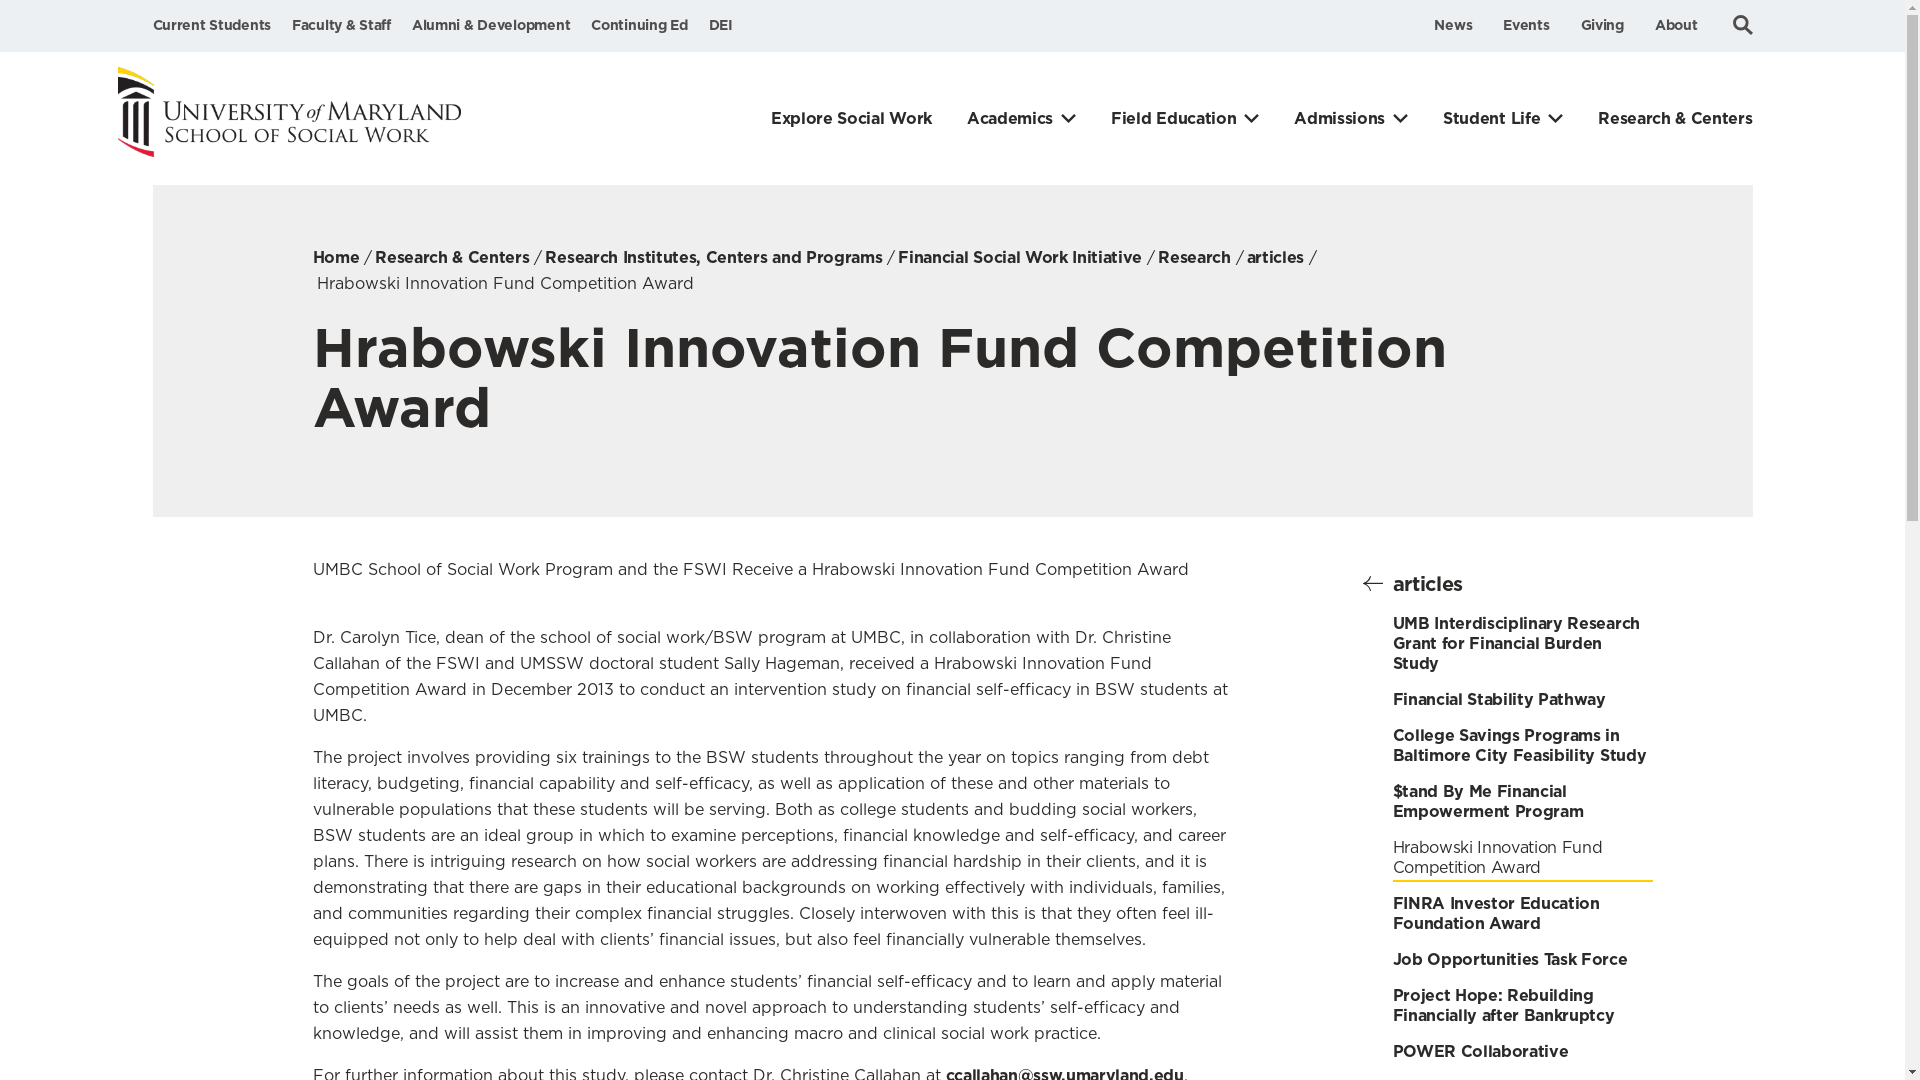 This screenshot has height=1080, width=1920. What do you see at coordinates (1453, 25) in the screenshot?
I see `News` at bounding box center [1453, 25].